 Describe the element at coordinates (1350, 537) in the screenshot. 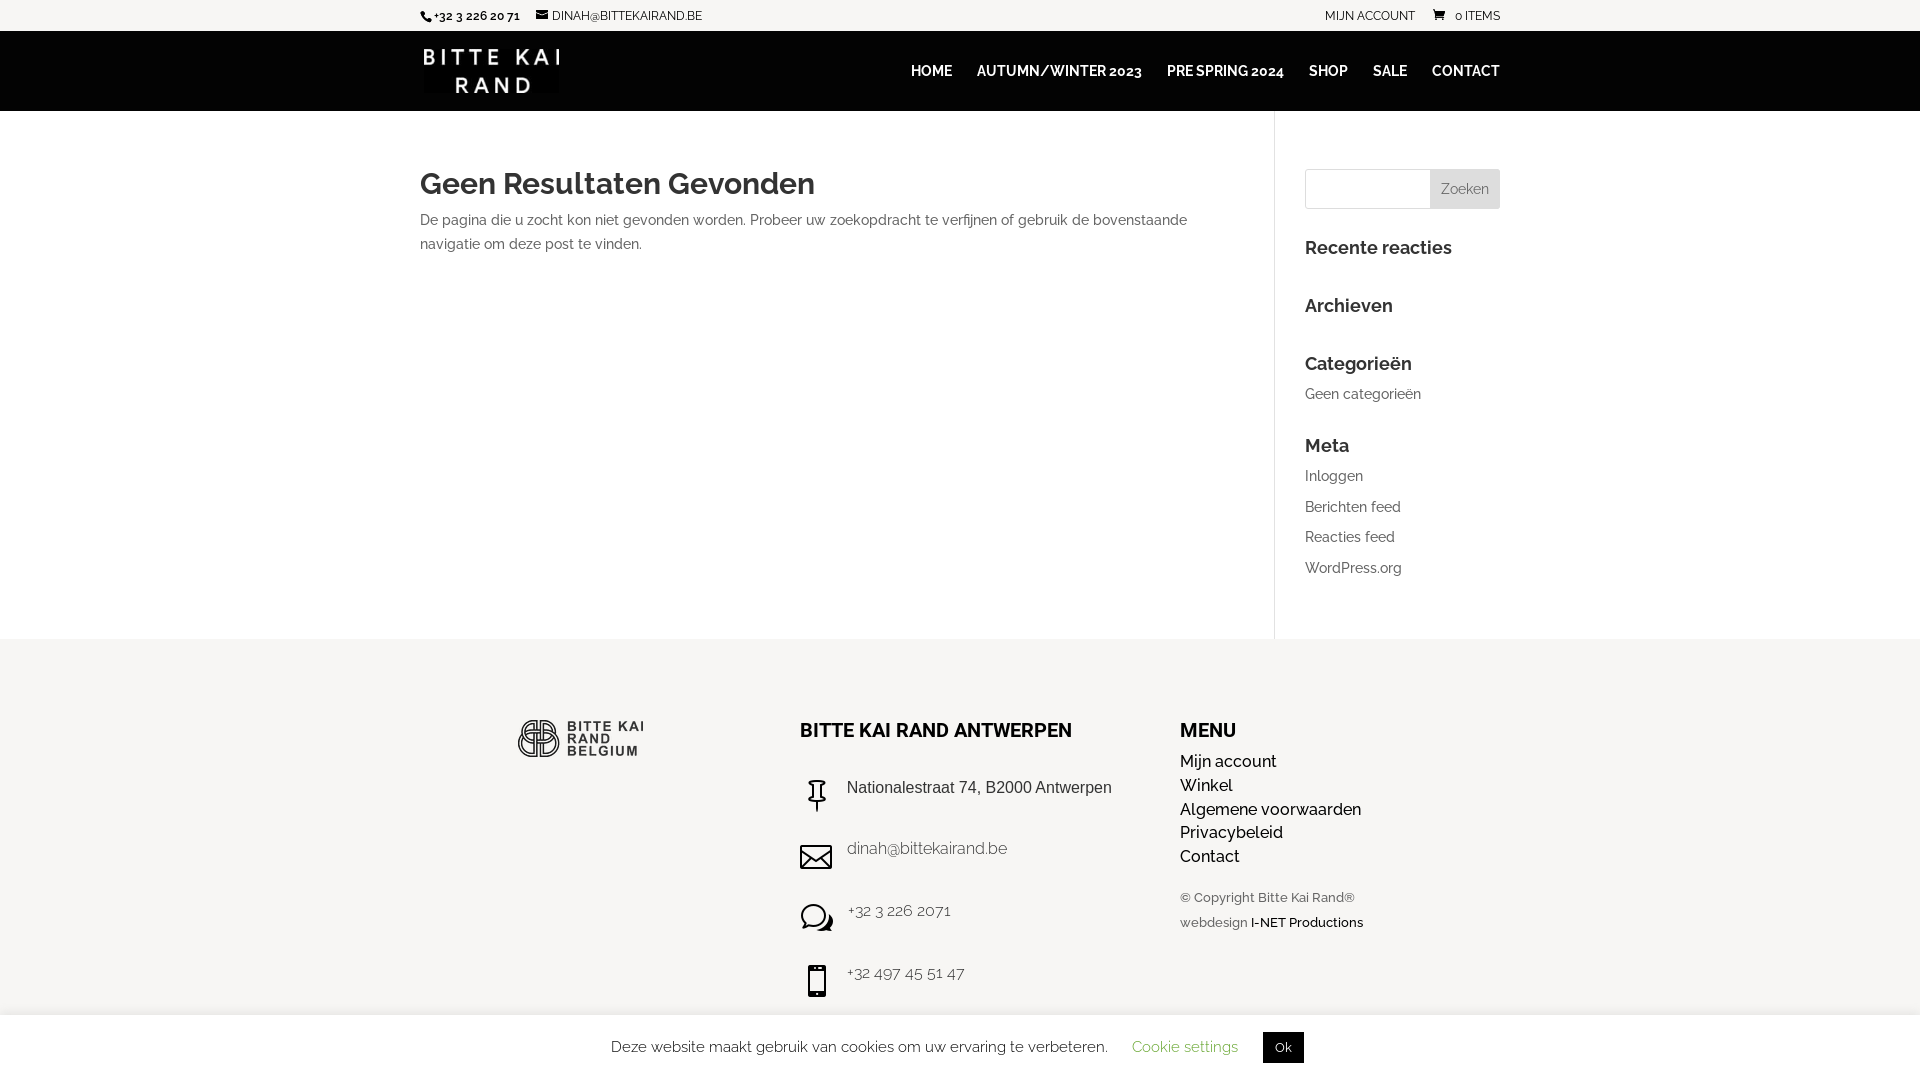

I see `Reacties feed` at that location.